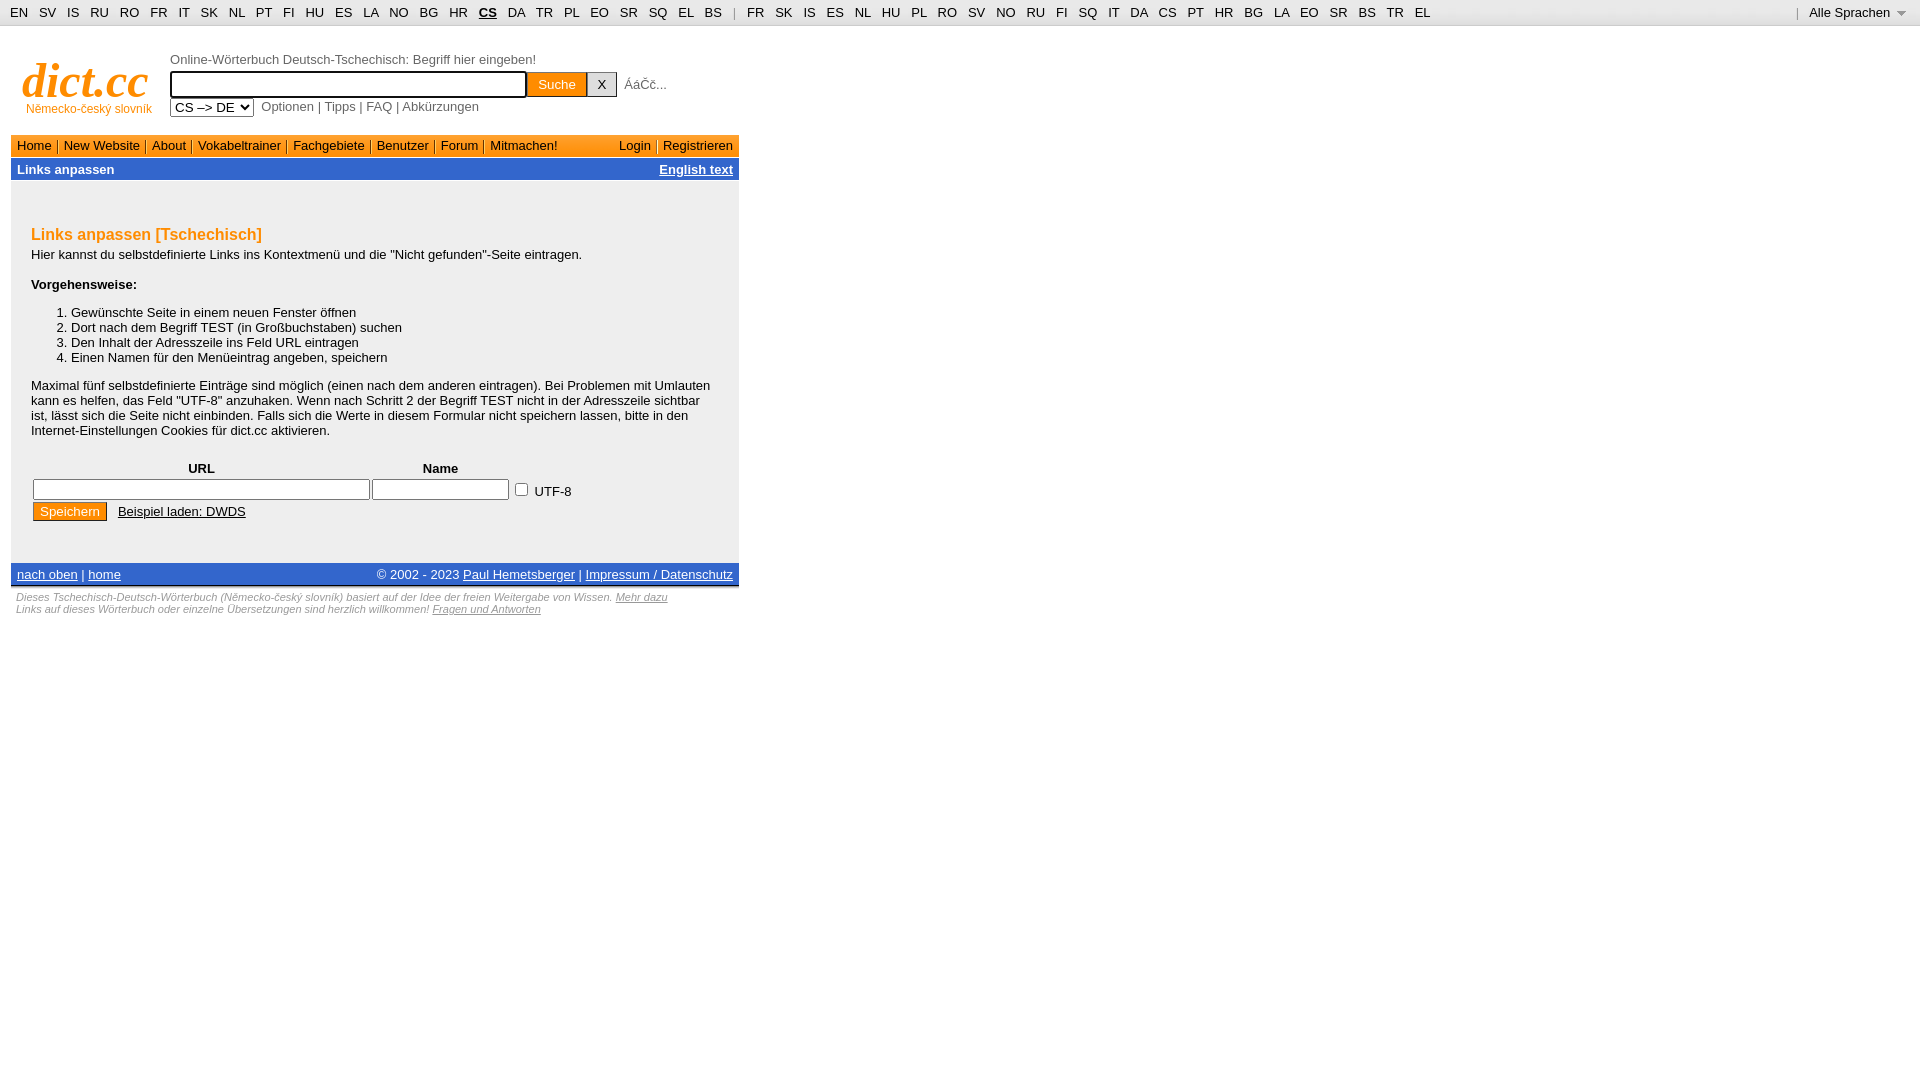  Describe the element at coordinates (1282, 12) in the screenshot. I see `LA` at that location.